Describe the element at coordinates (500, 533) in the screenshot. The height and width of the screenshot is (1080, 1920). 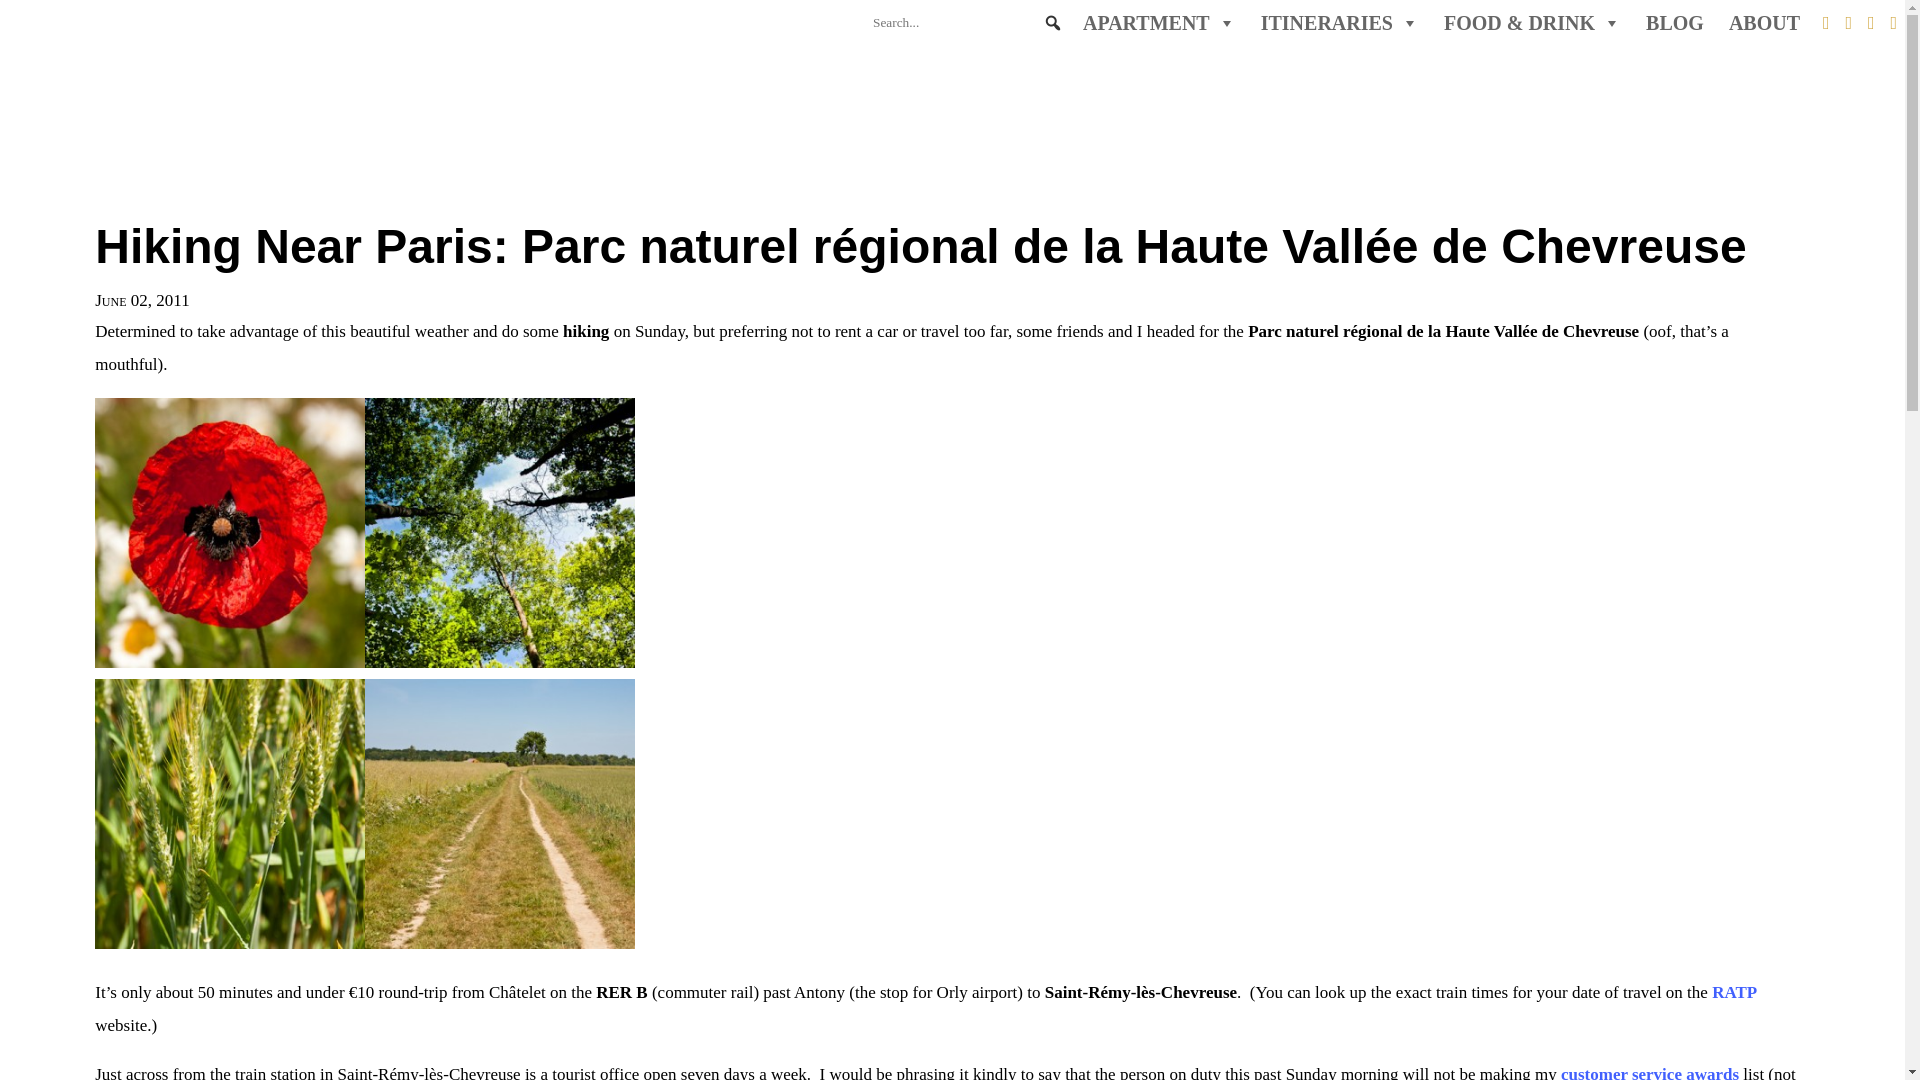
I see `Chevreuse-5` at that location.